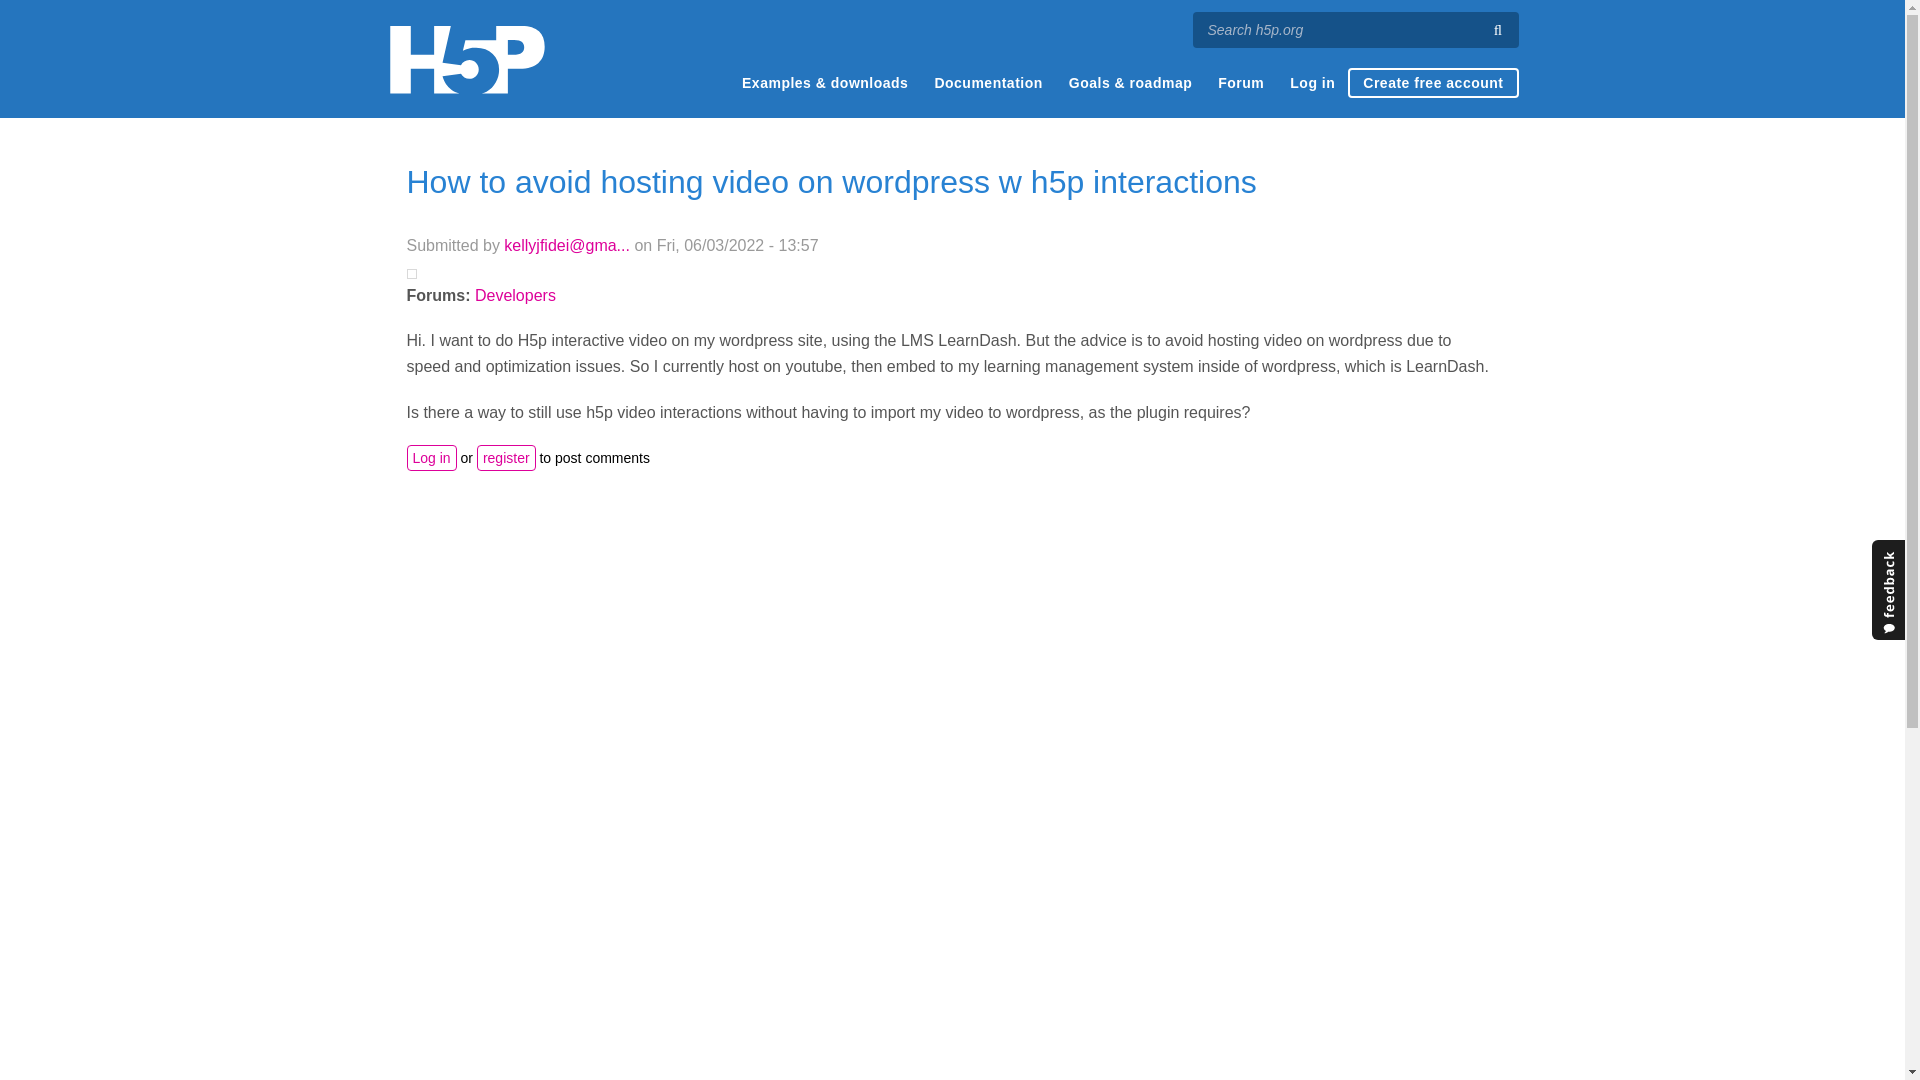 The height and width of the screenshot is (1080, 1920). Describe the element at coordinates (566, 244) in the screenshot. I see `View user profile.` at that location.